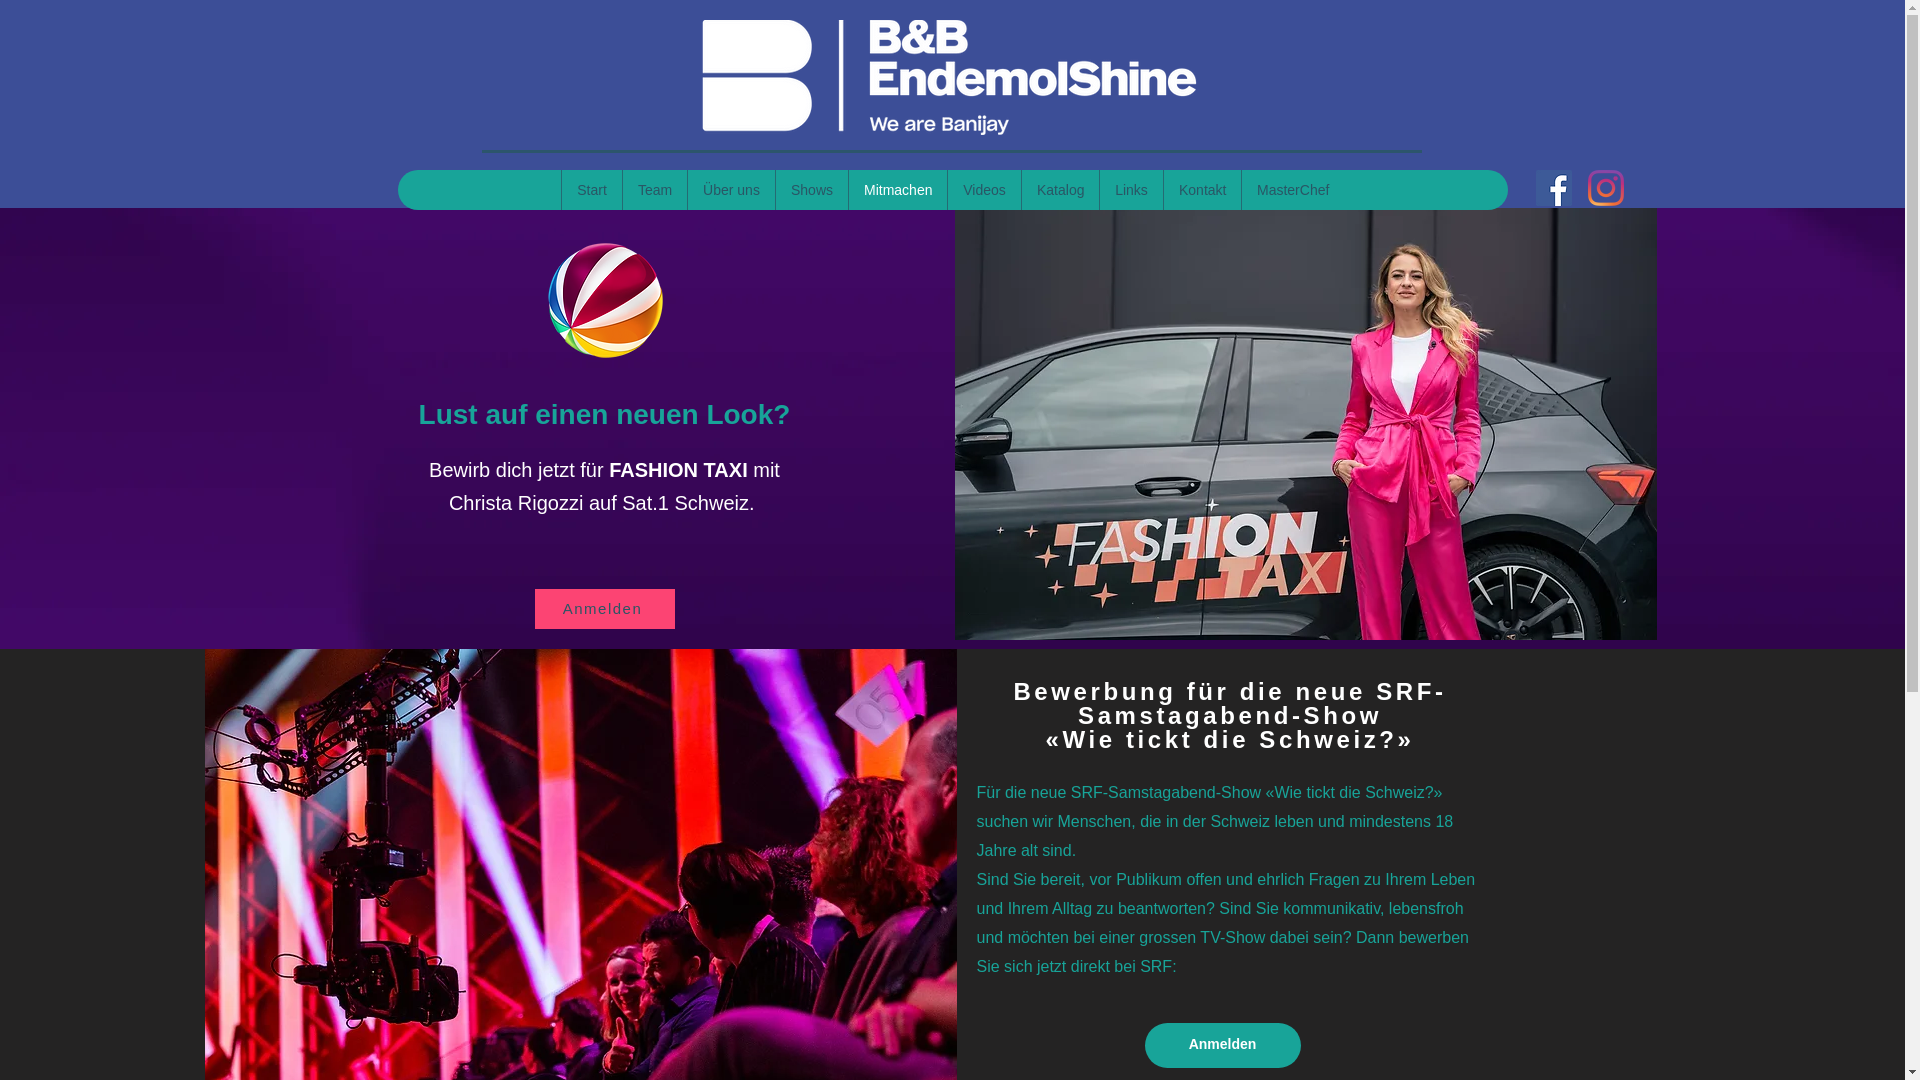  I want to click on Kontakt, so click(1202, 190).